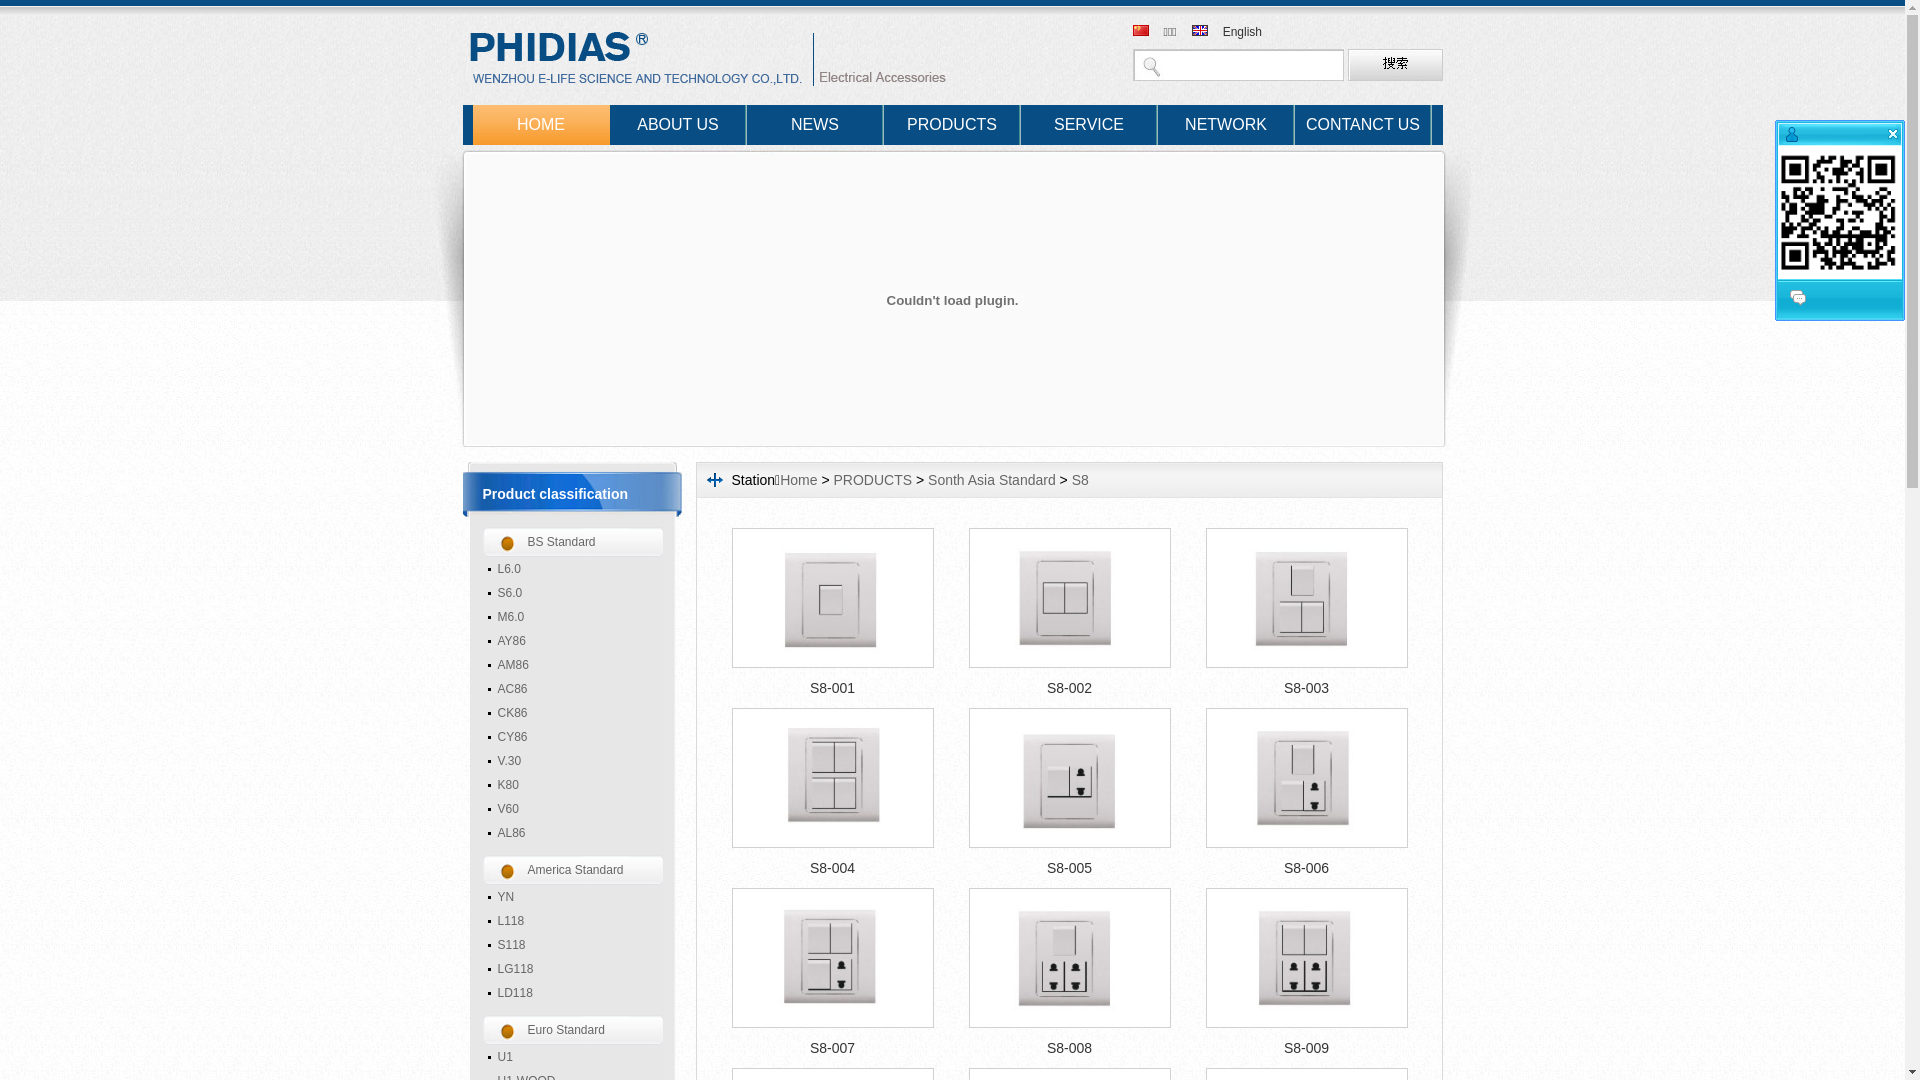 Image resolution: width=1920 pixels, height=1080 pixels. Describe the element at coordinates (678, 125) in the screenshot. I see `ABOUT US` at that location.